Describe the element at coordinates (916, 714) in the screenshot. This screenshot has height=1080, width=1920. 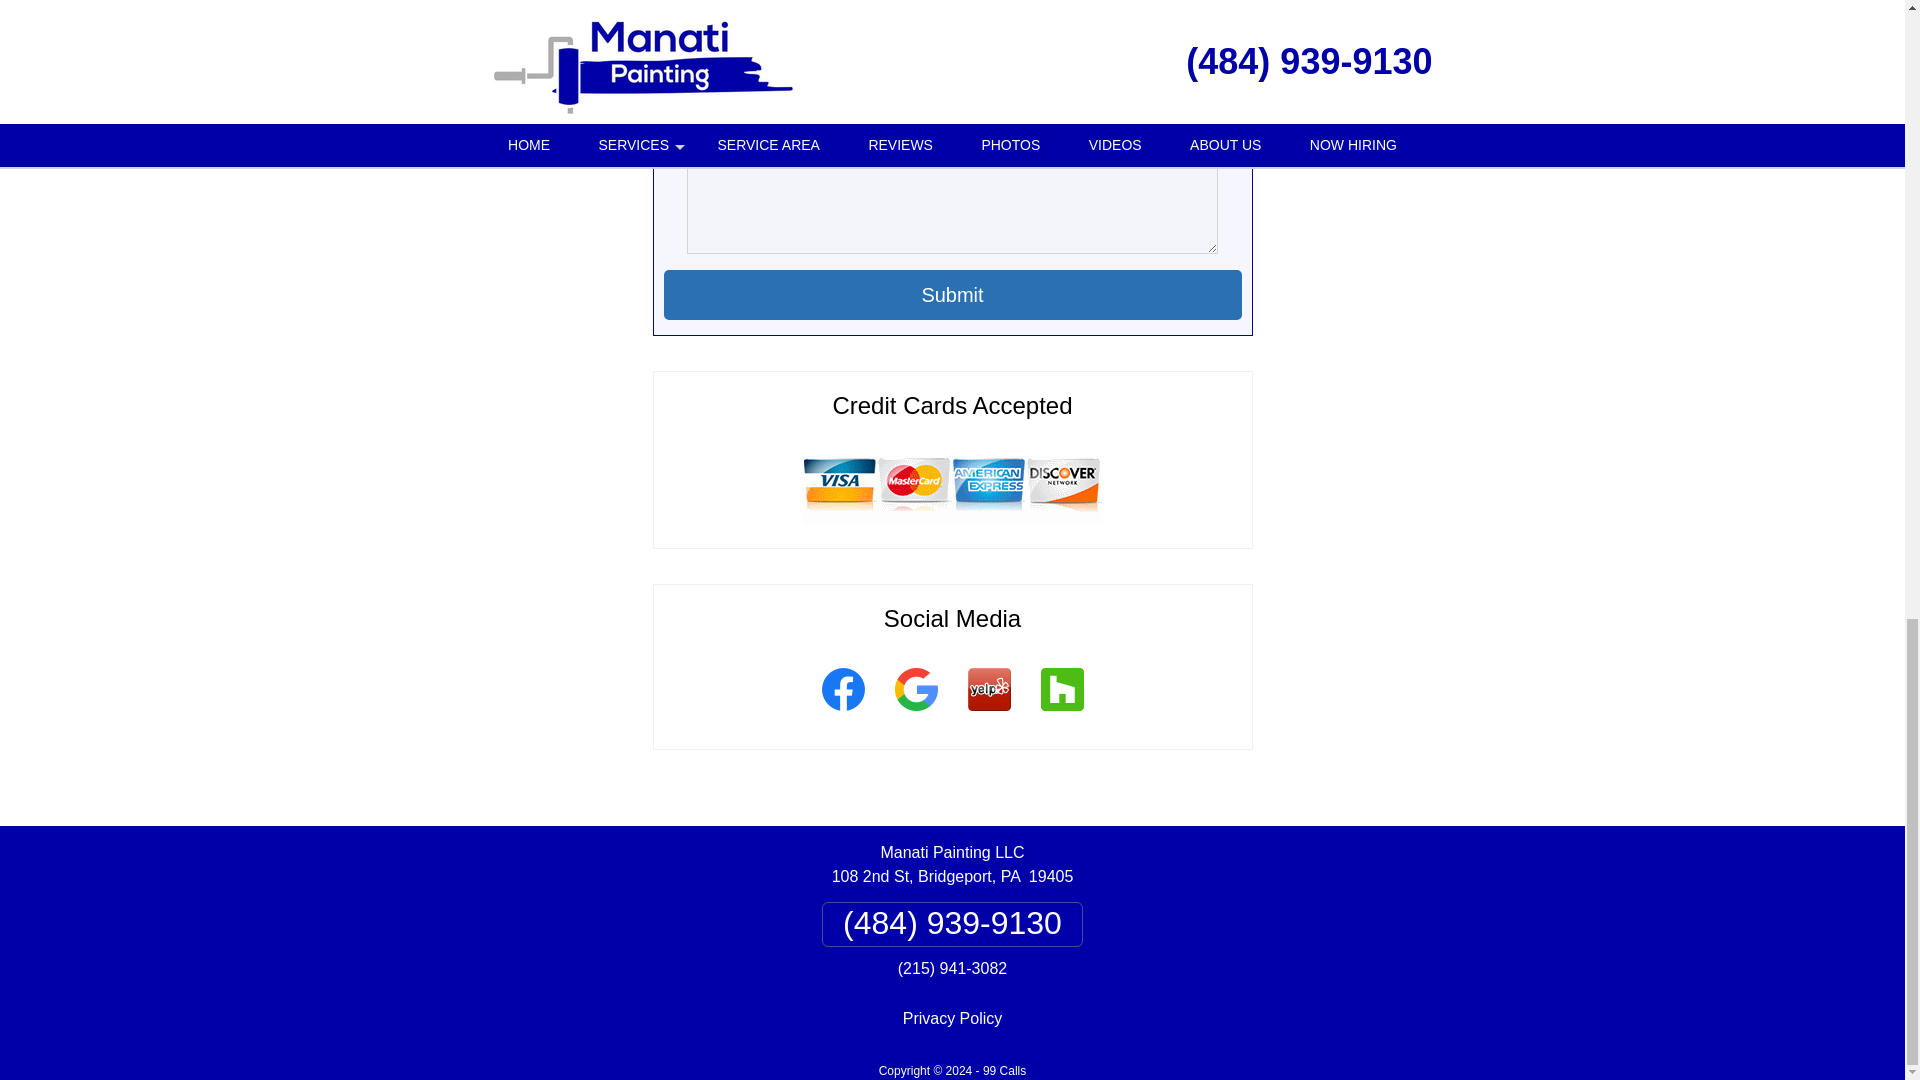
I see `Google` at that location.